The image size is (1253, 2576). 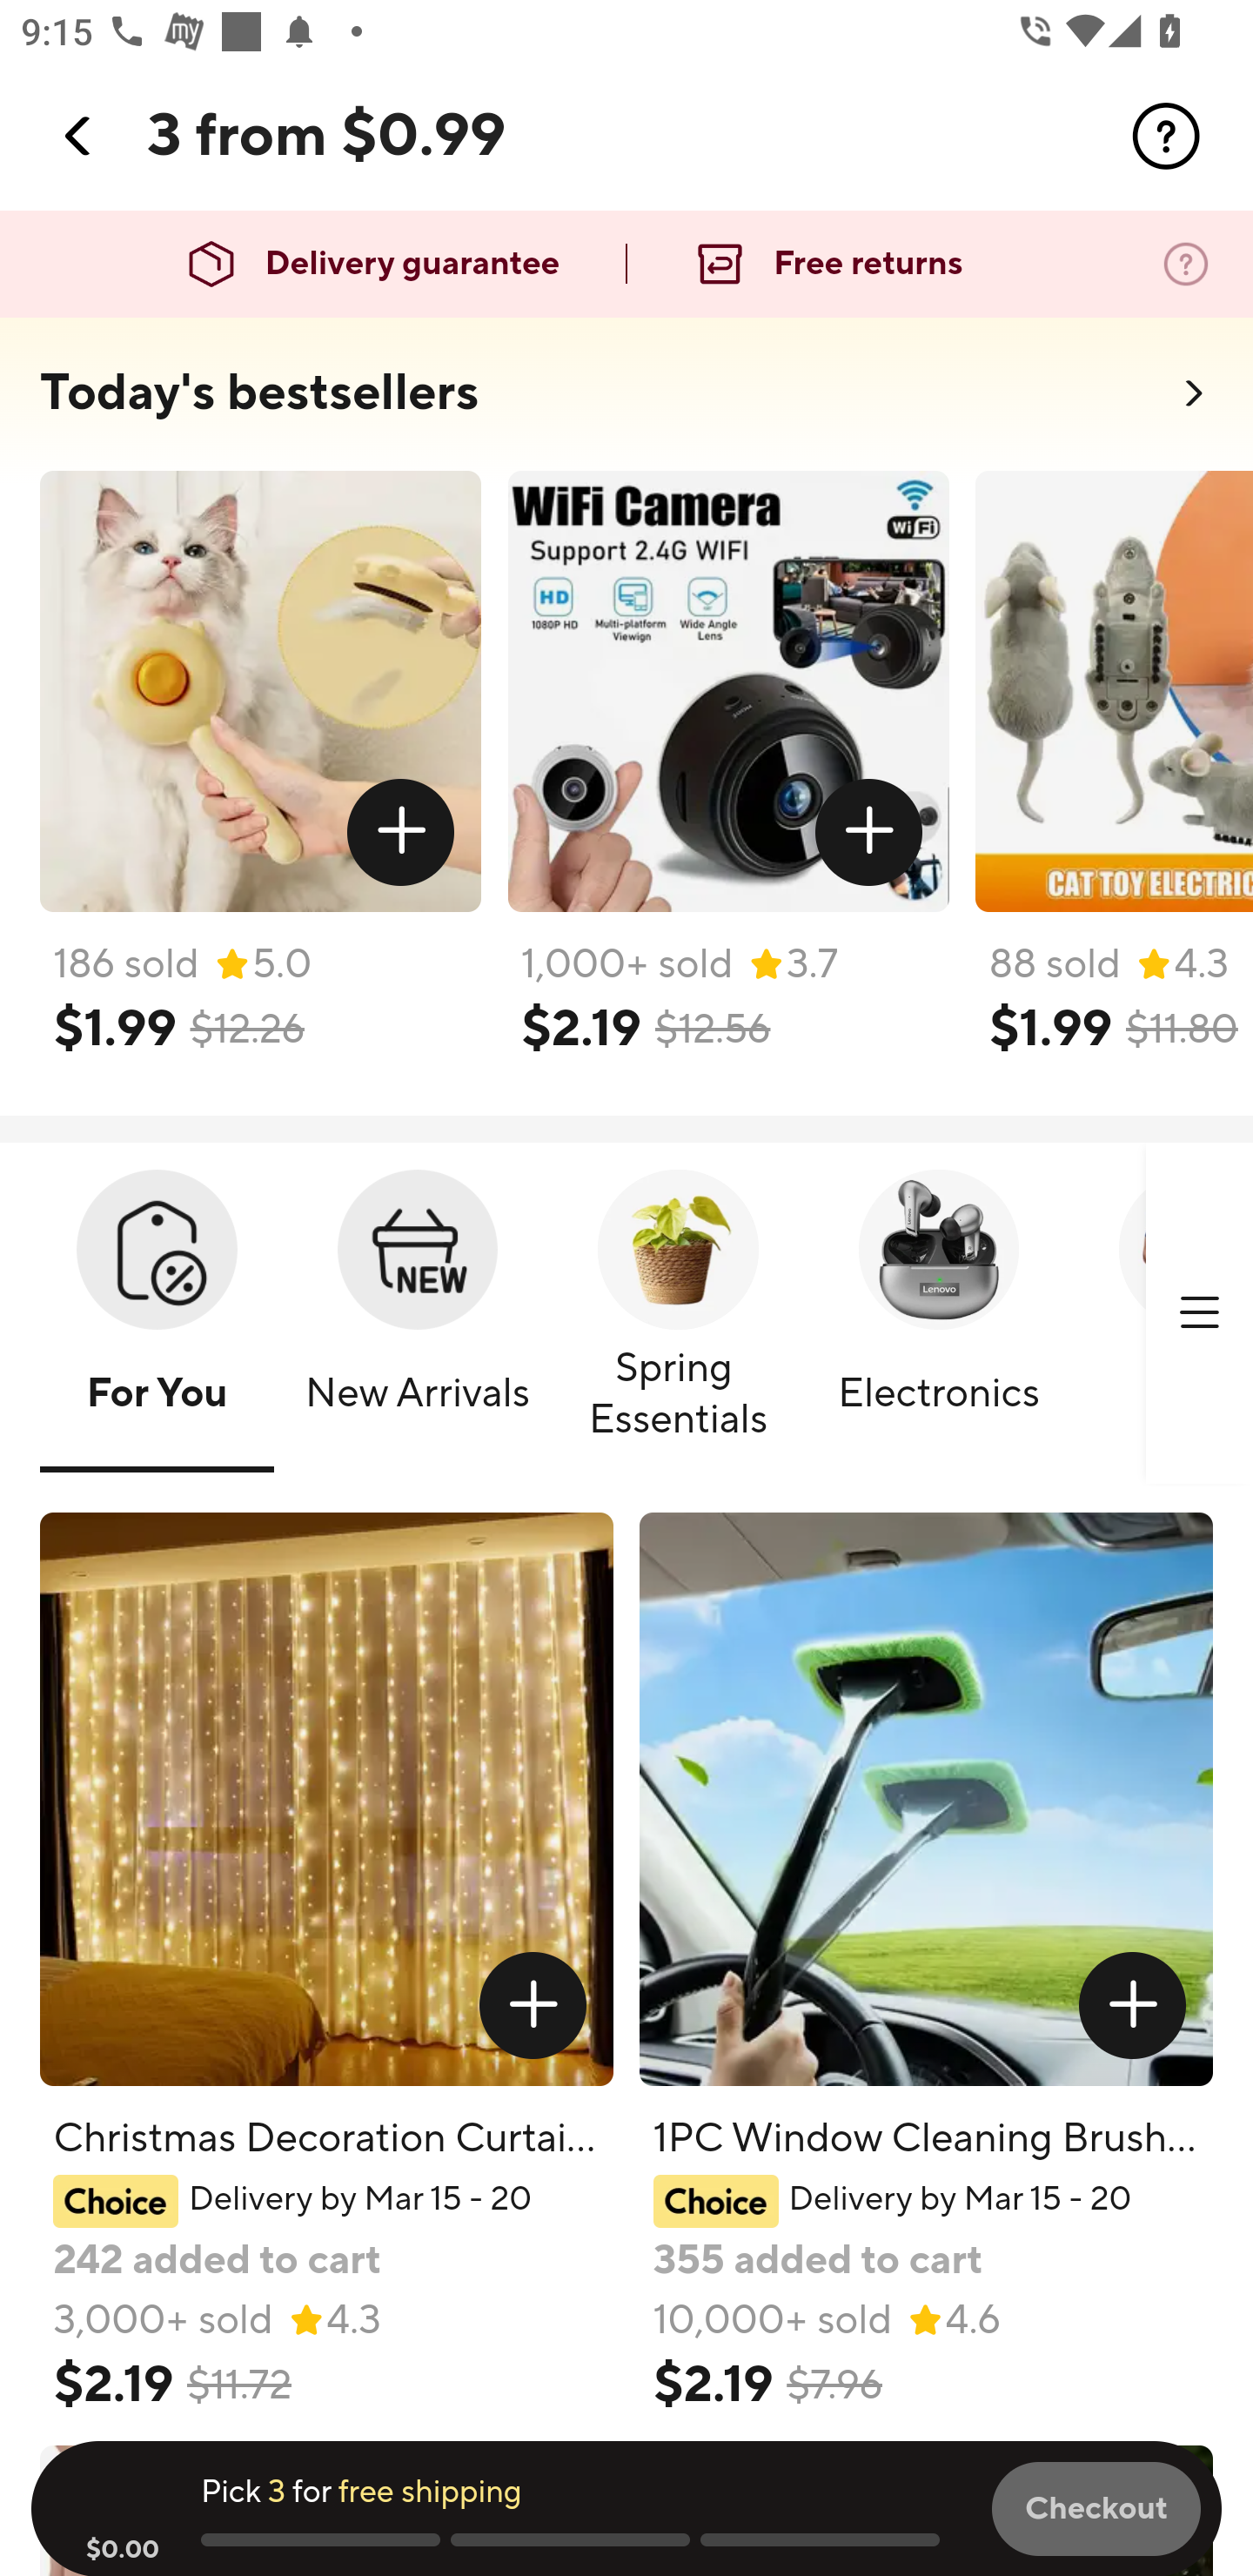 What do you see at coordinates (1199, 1313) in the screenshot?
I see `` at bounding box center [1199, 1313].